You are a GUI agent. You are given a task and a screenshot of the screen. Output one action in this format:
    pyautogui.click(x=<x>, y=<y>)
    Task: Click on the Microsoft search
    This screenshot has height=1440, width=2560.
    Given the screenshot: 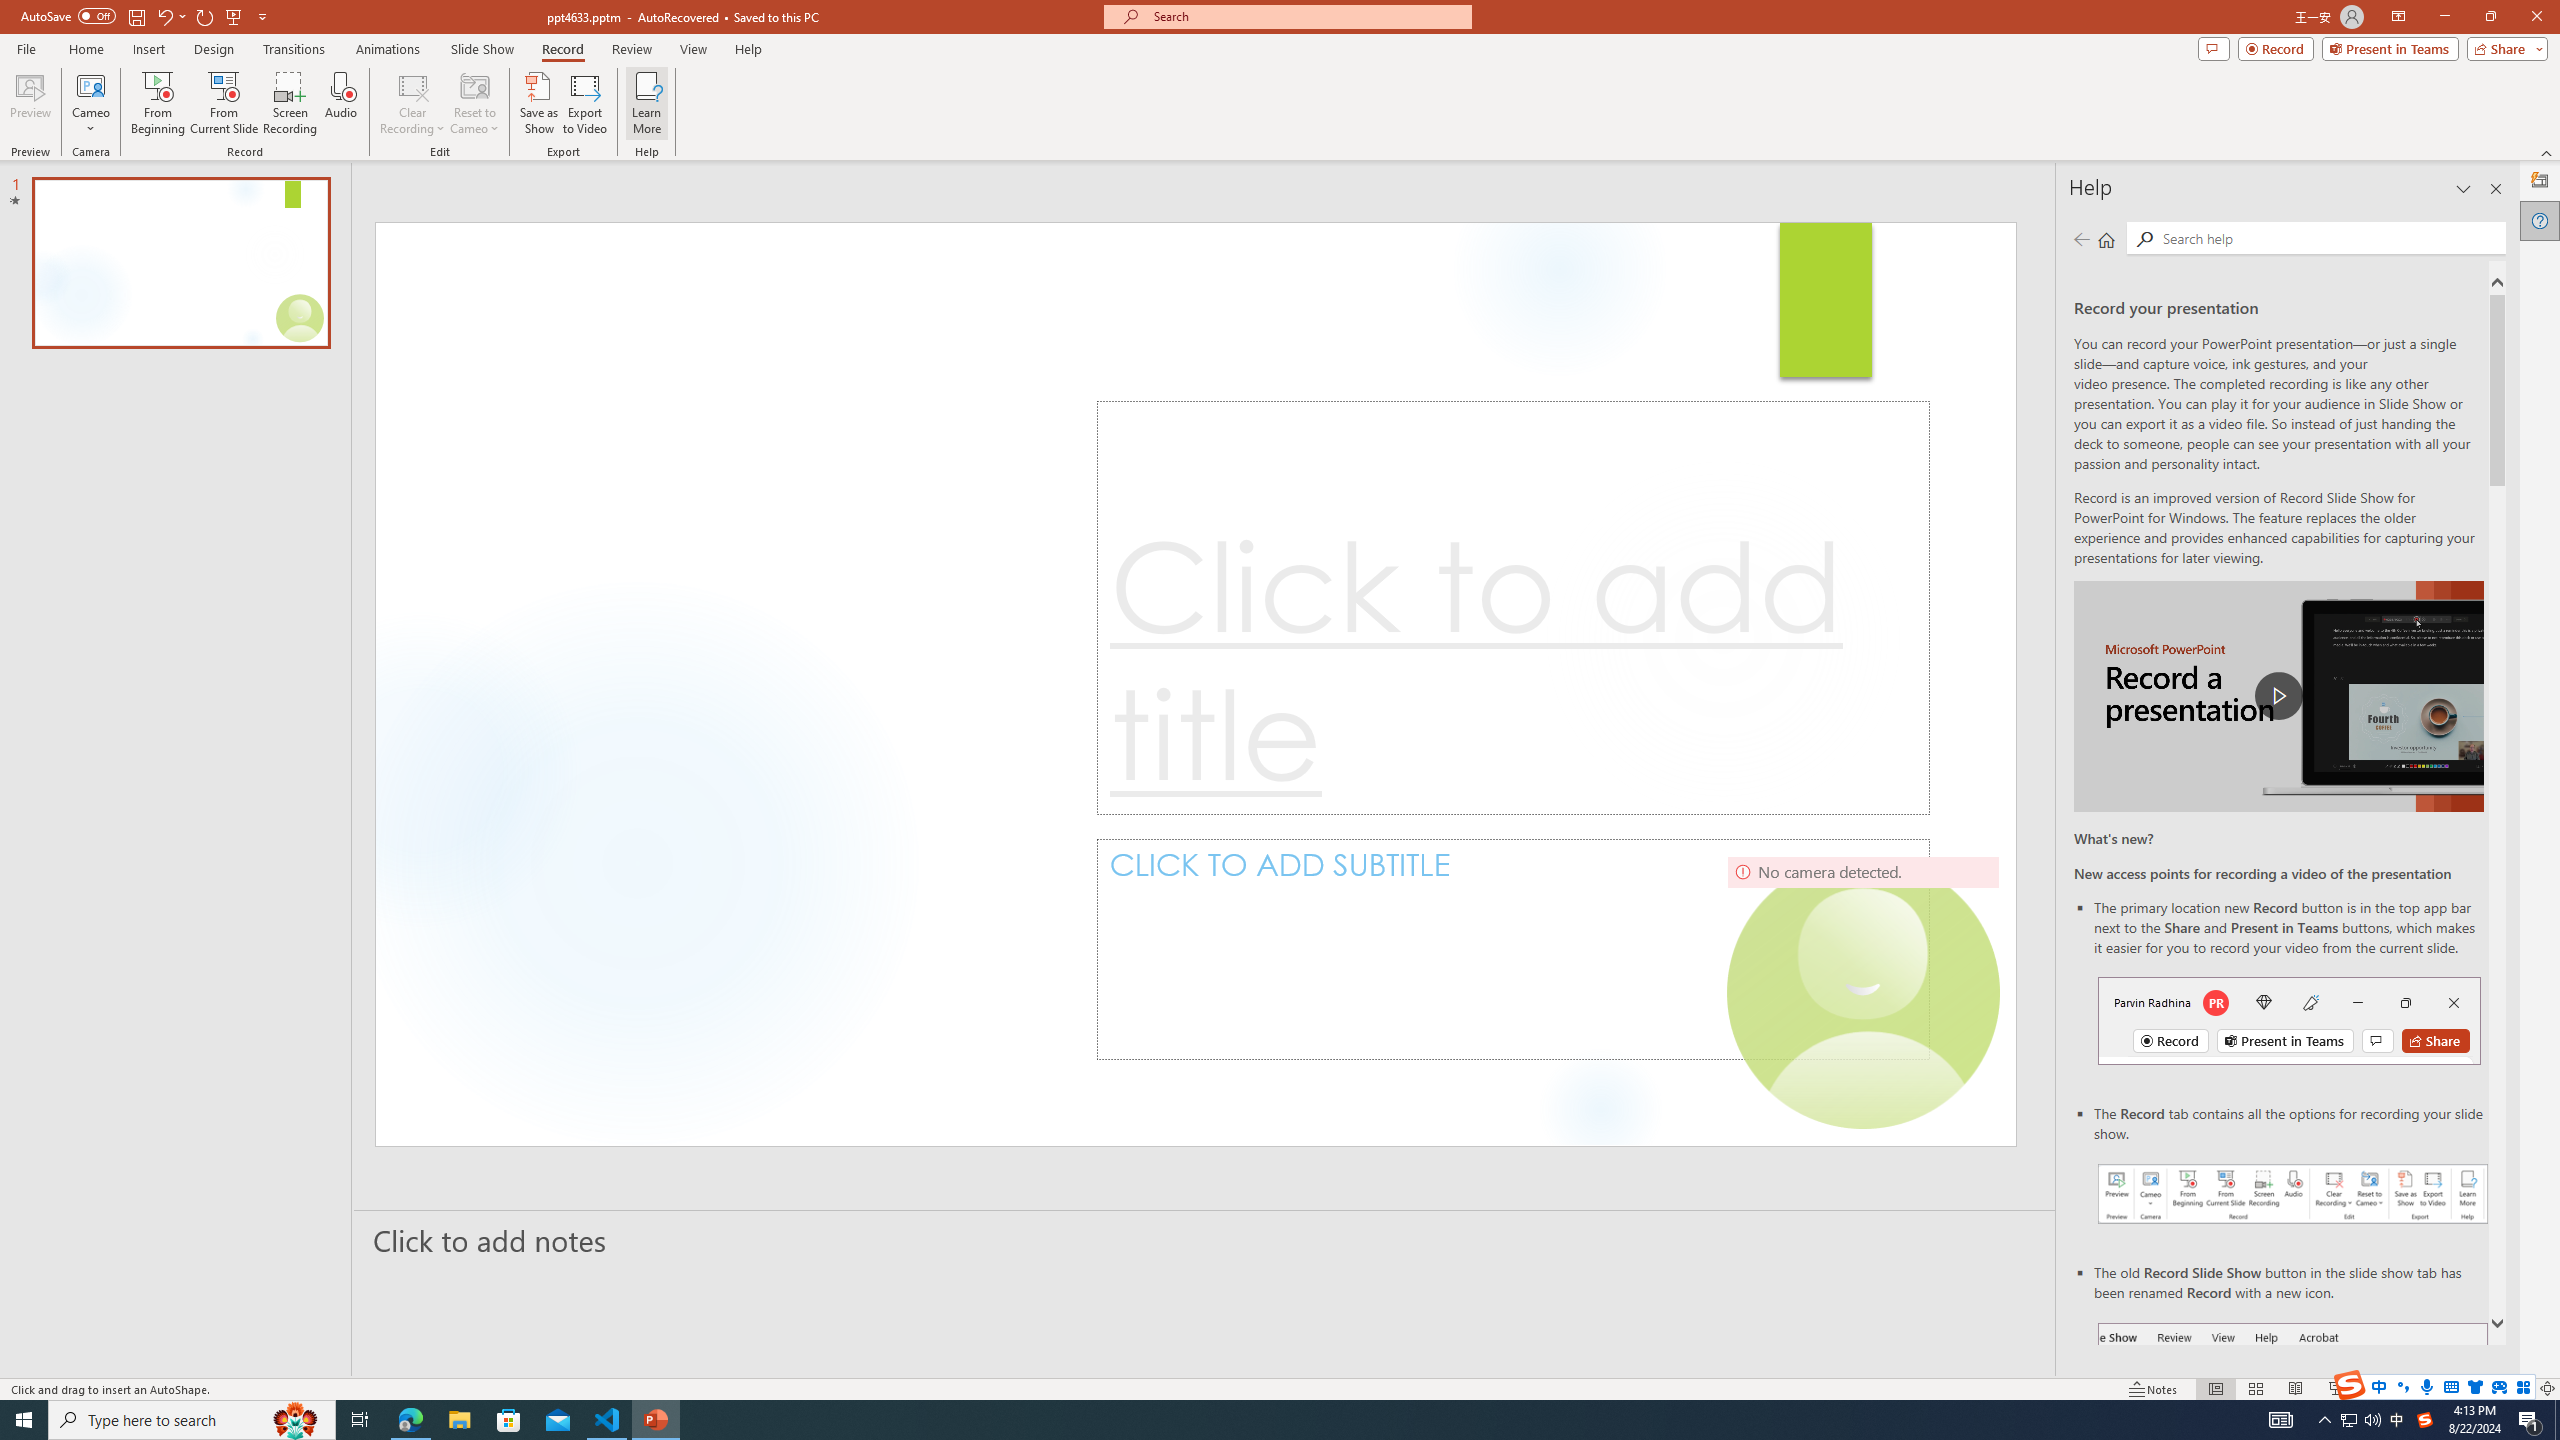 What is the action you would take?
    pyautogui.click(x=1306, y=16)
    